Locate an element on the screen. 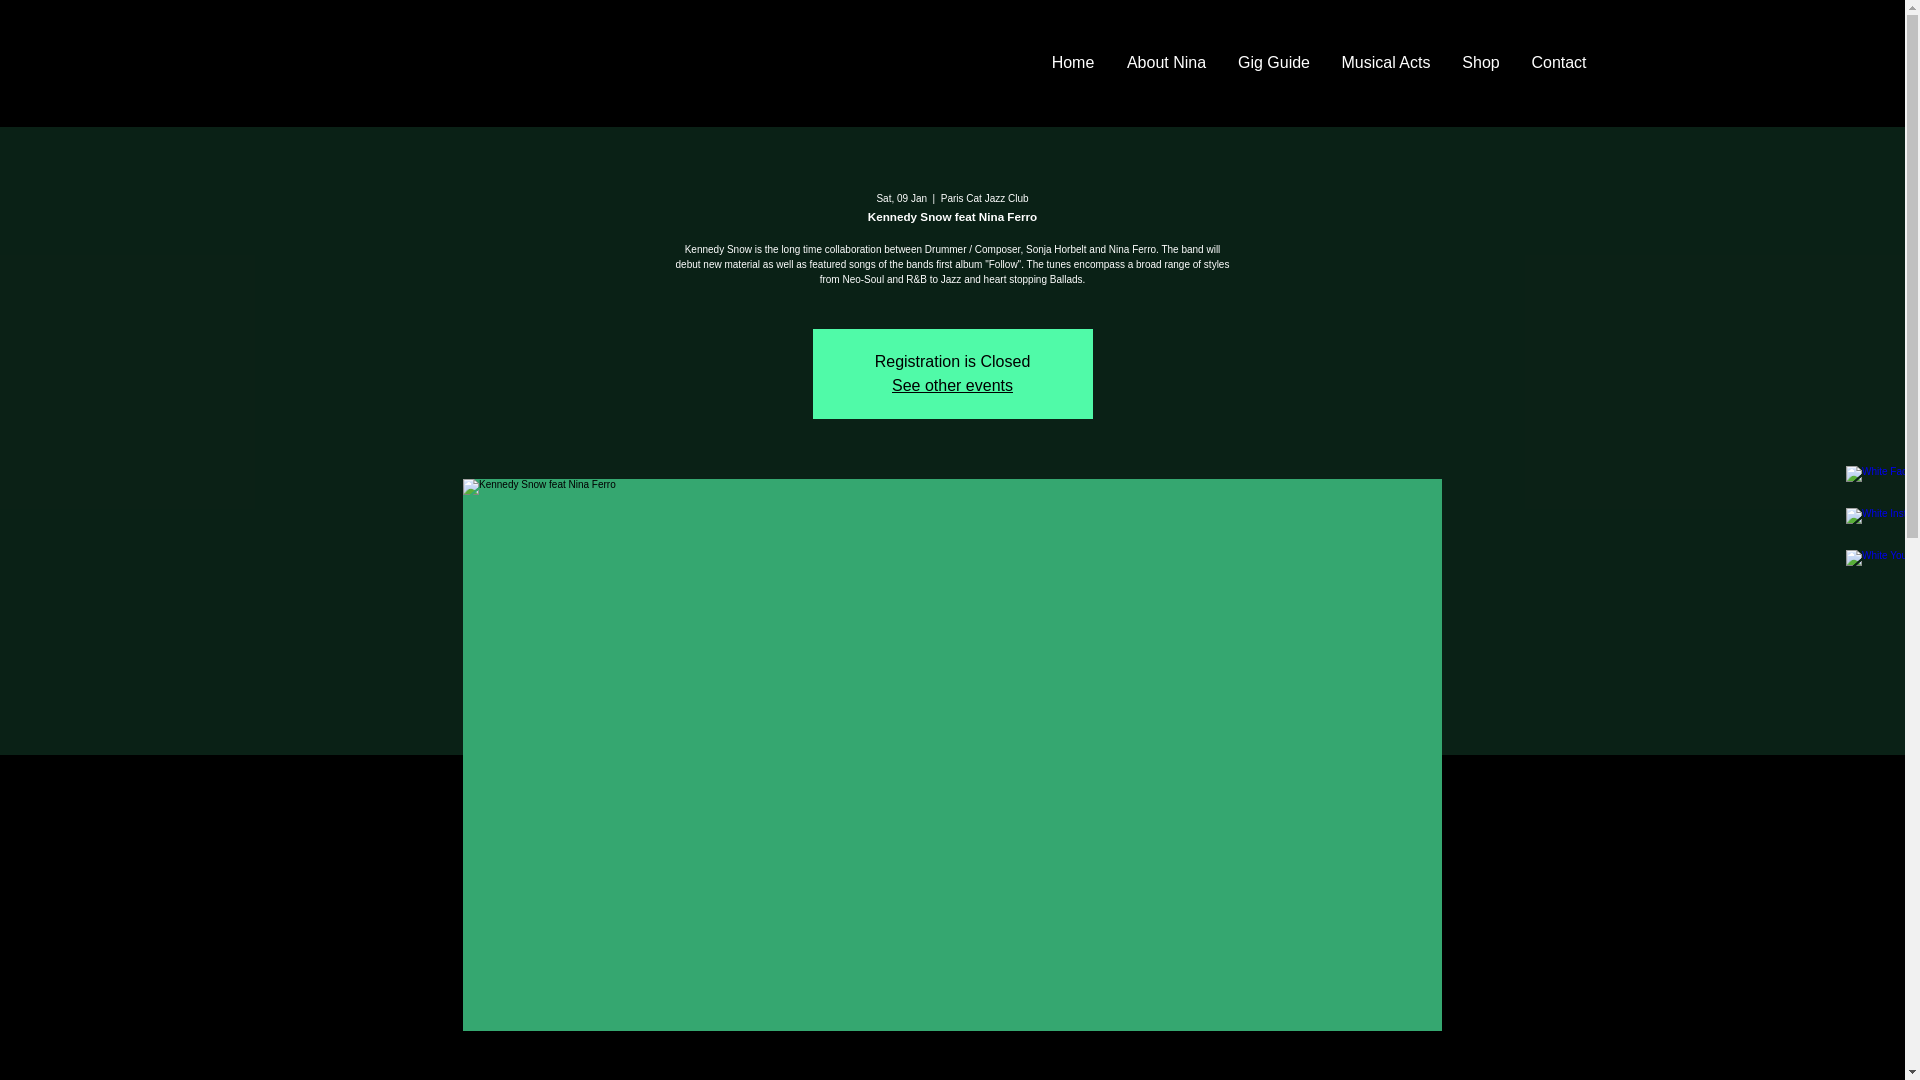  Gig Guide is located at coordinates (1272, 62).